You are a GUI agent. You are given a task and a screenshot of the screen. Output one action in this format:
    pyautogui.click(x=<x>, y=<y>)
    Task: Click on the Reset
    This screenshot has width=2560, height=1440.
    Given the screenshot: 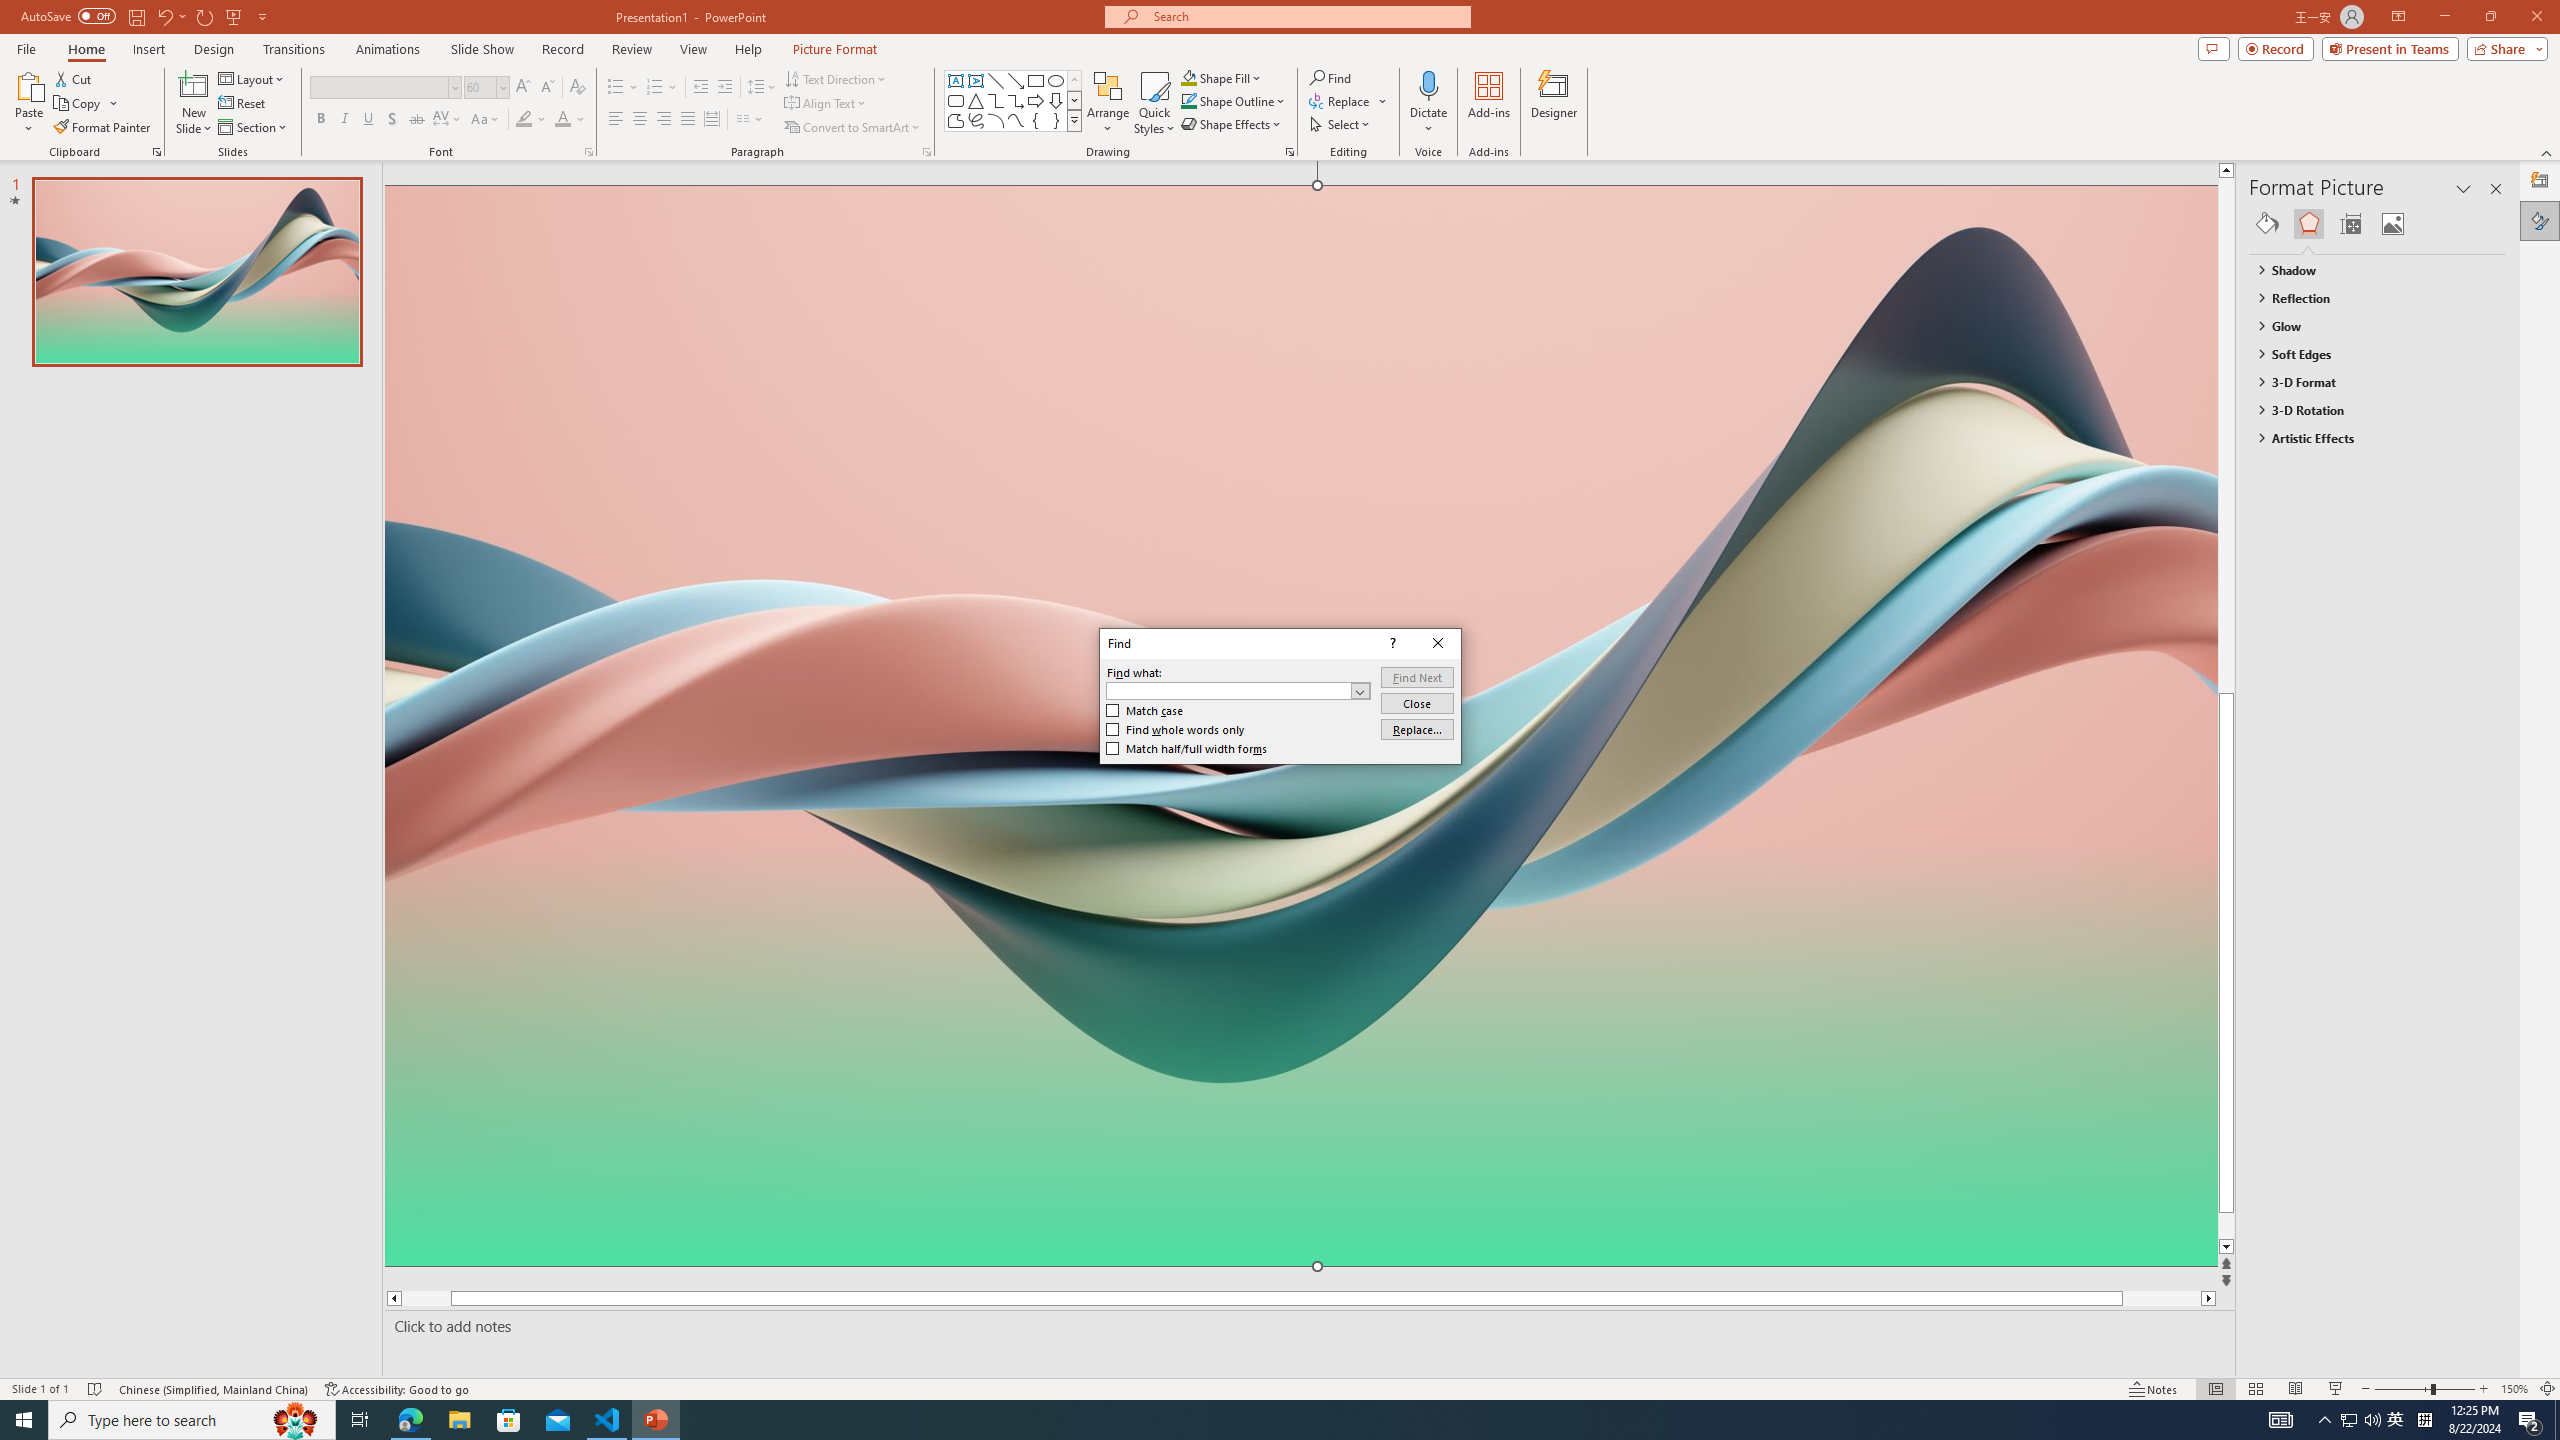 What is the action you would take?
    pyautogui.click(x=243, y=104)
    